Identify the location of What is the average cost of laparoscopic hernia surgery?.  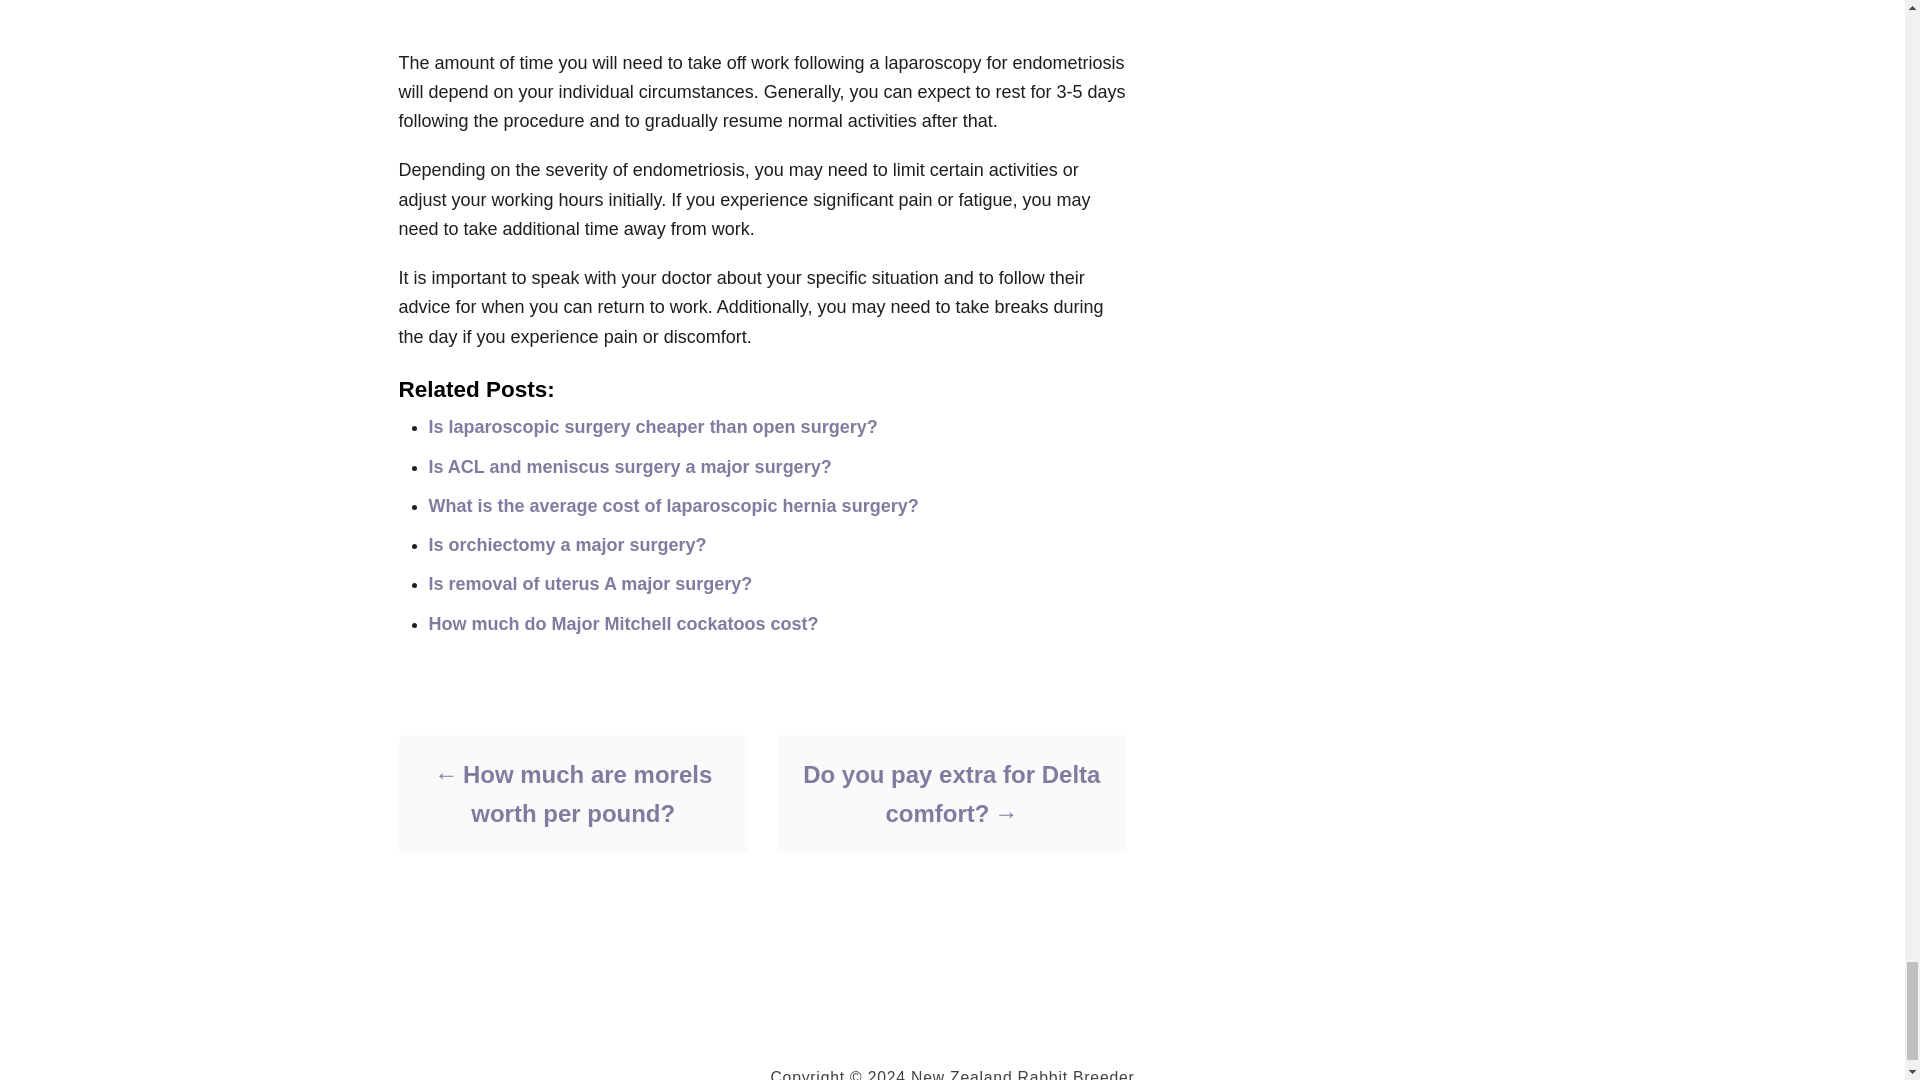
(672, 506).